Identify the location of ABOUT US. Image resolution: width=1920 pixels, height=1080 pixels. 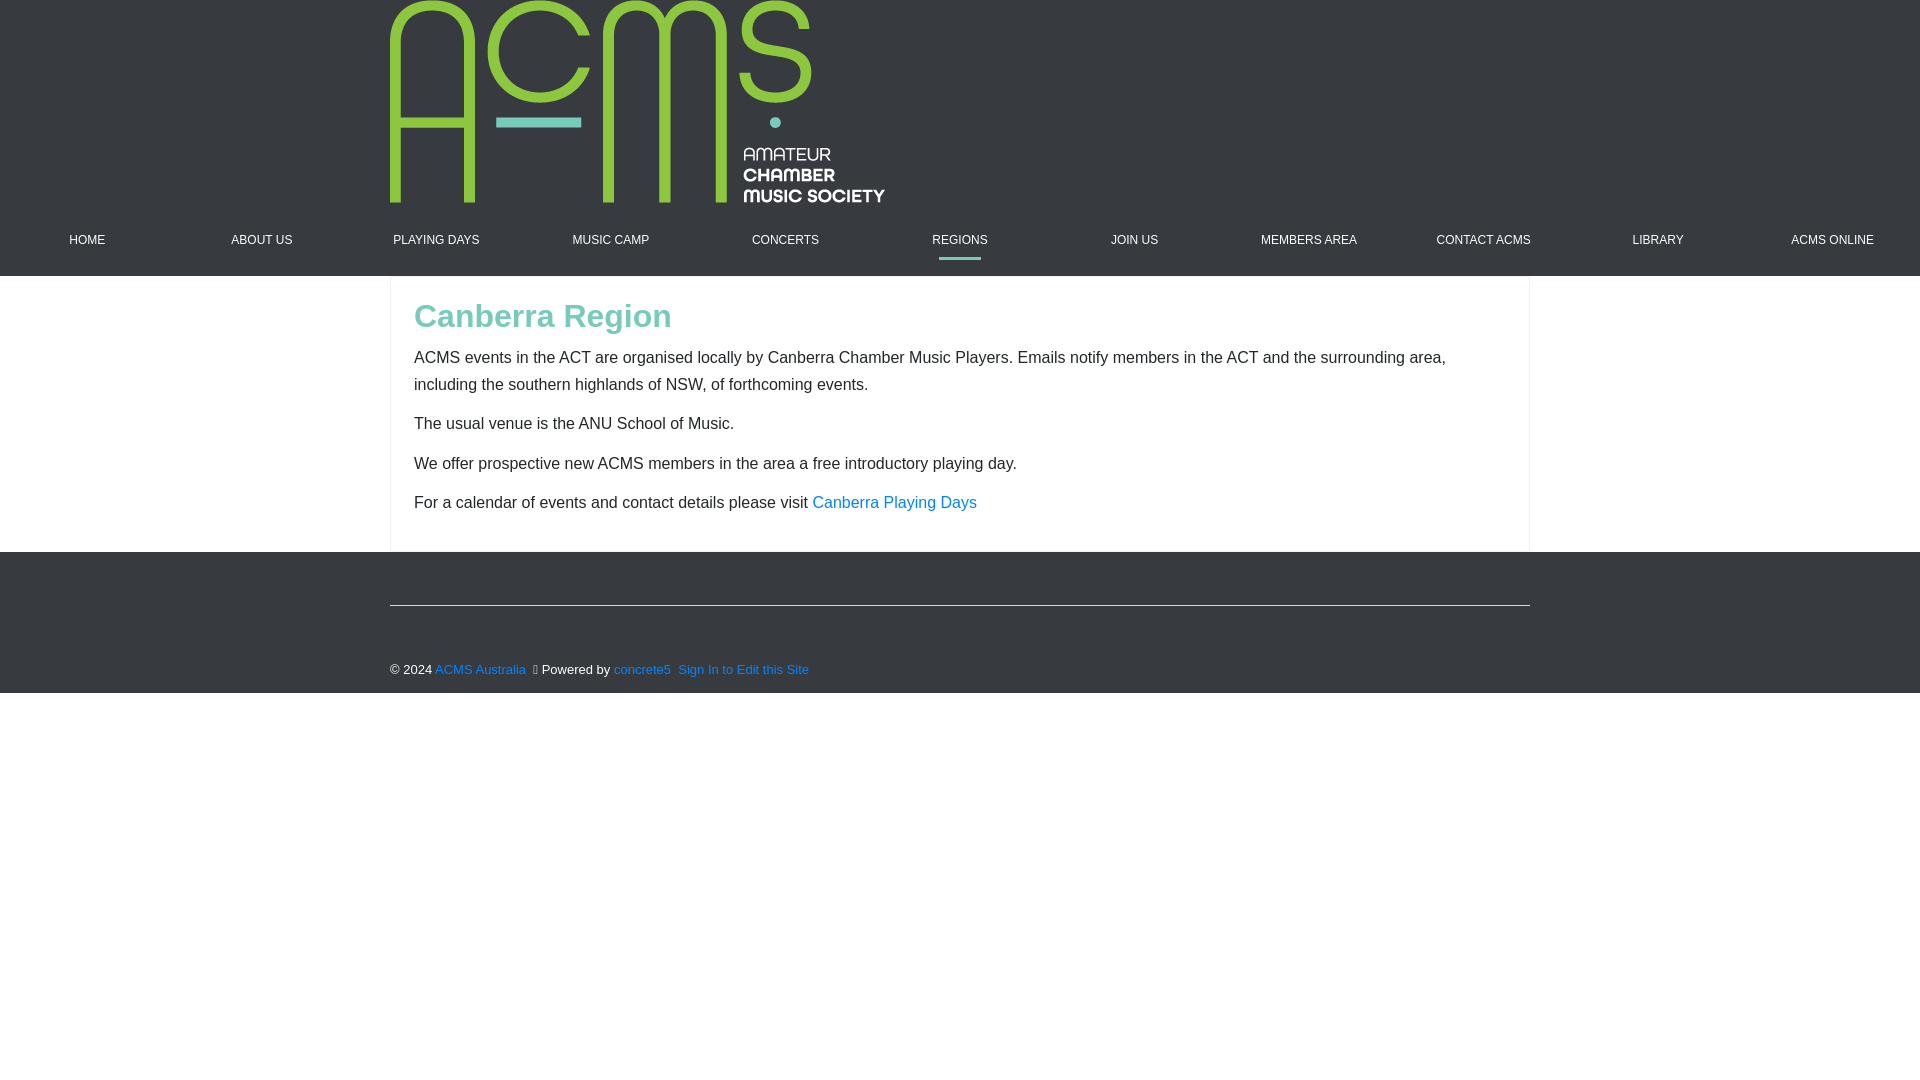
(262, 240).